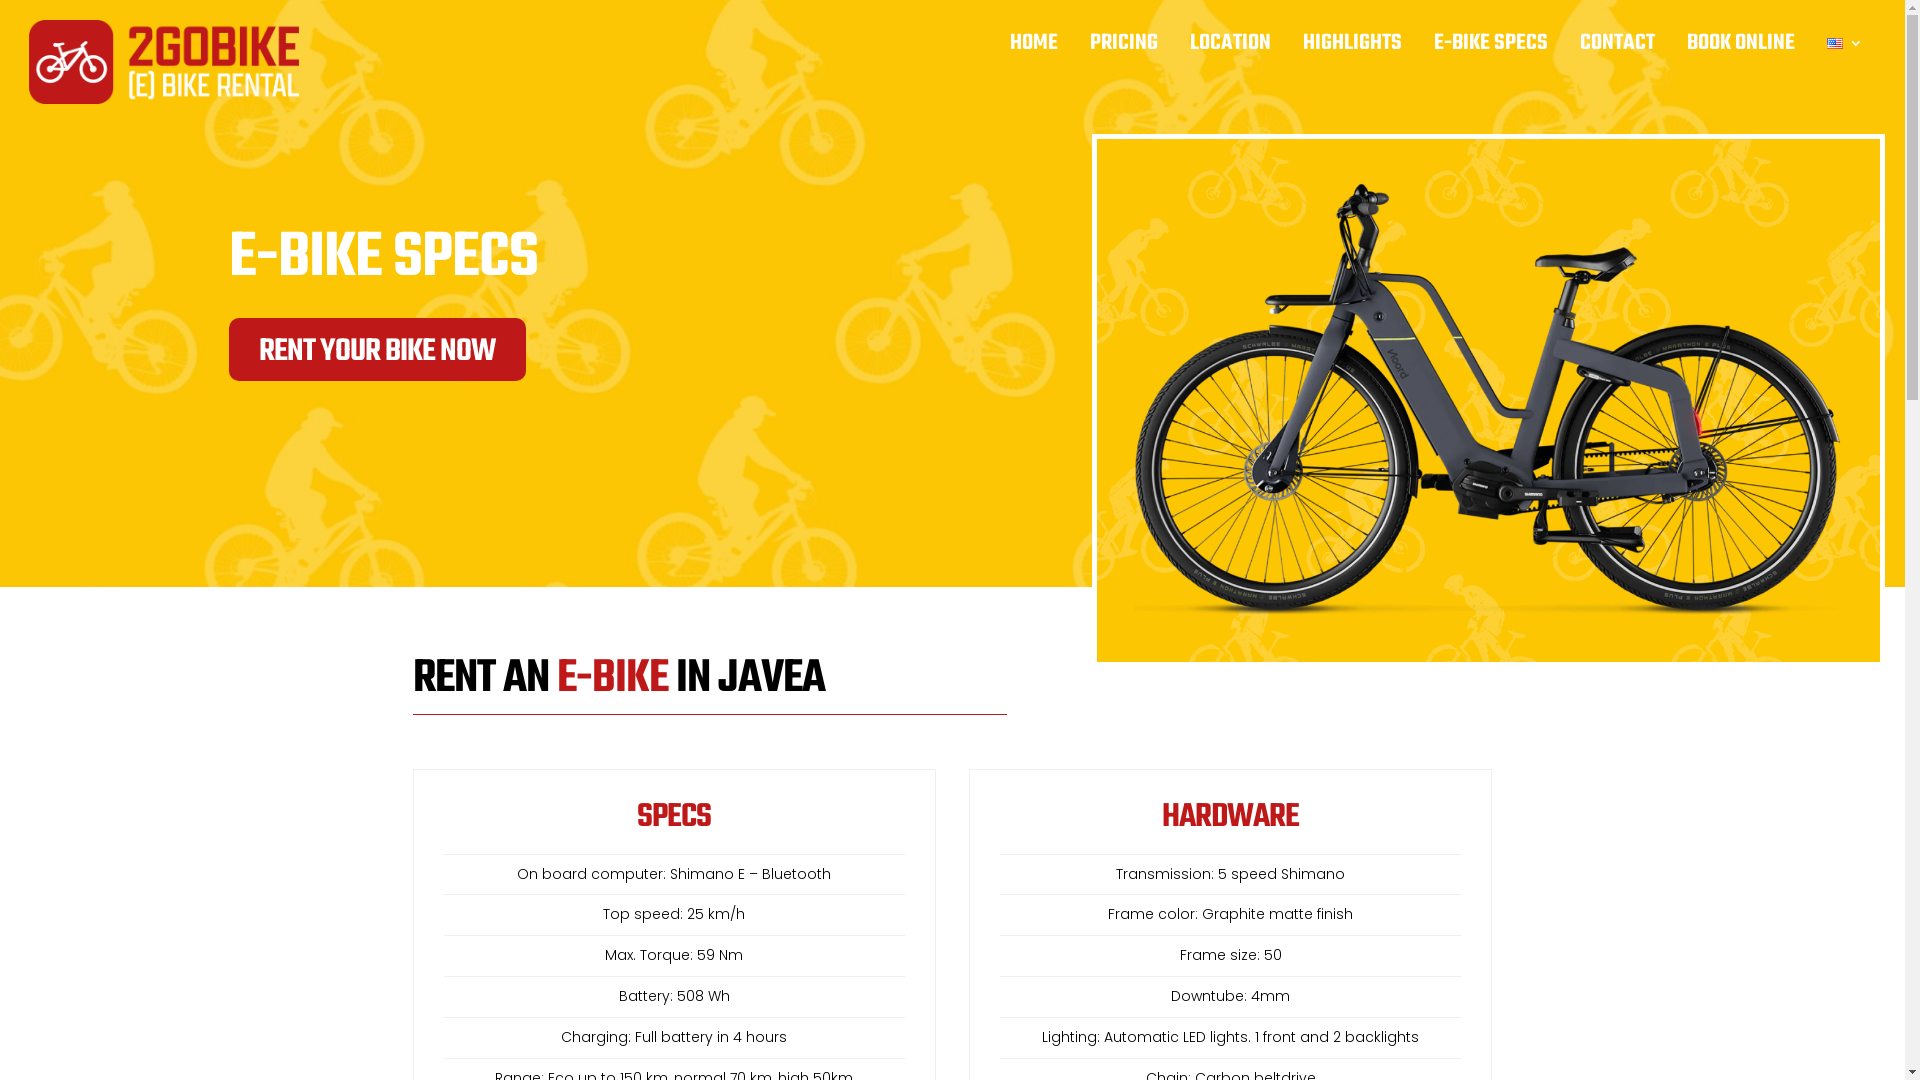 The height and width of the screenshot is (1080, 1920). What do you see at coordinates (1612, 48) in the screenshot?
I see `CONTACT` at bounding box center [1612, 48].